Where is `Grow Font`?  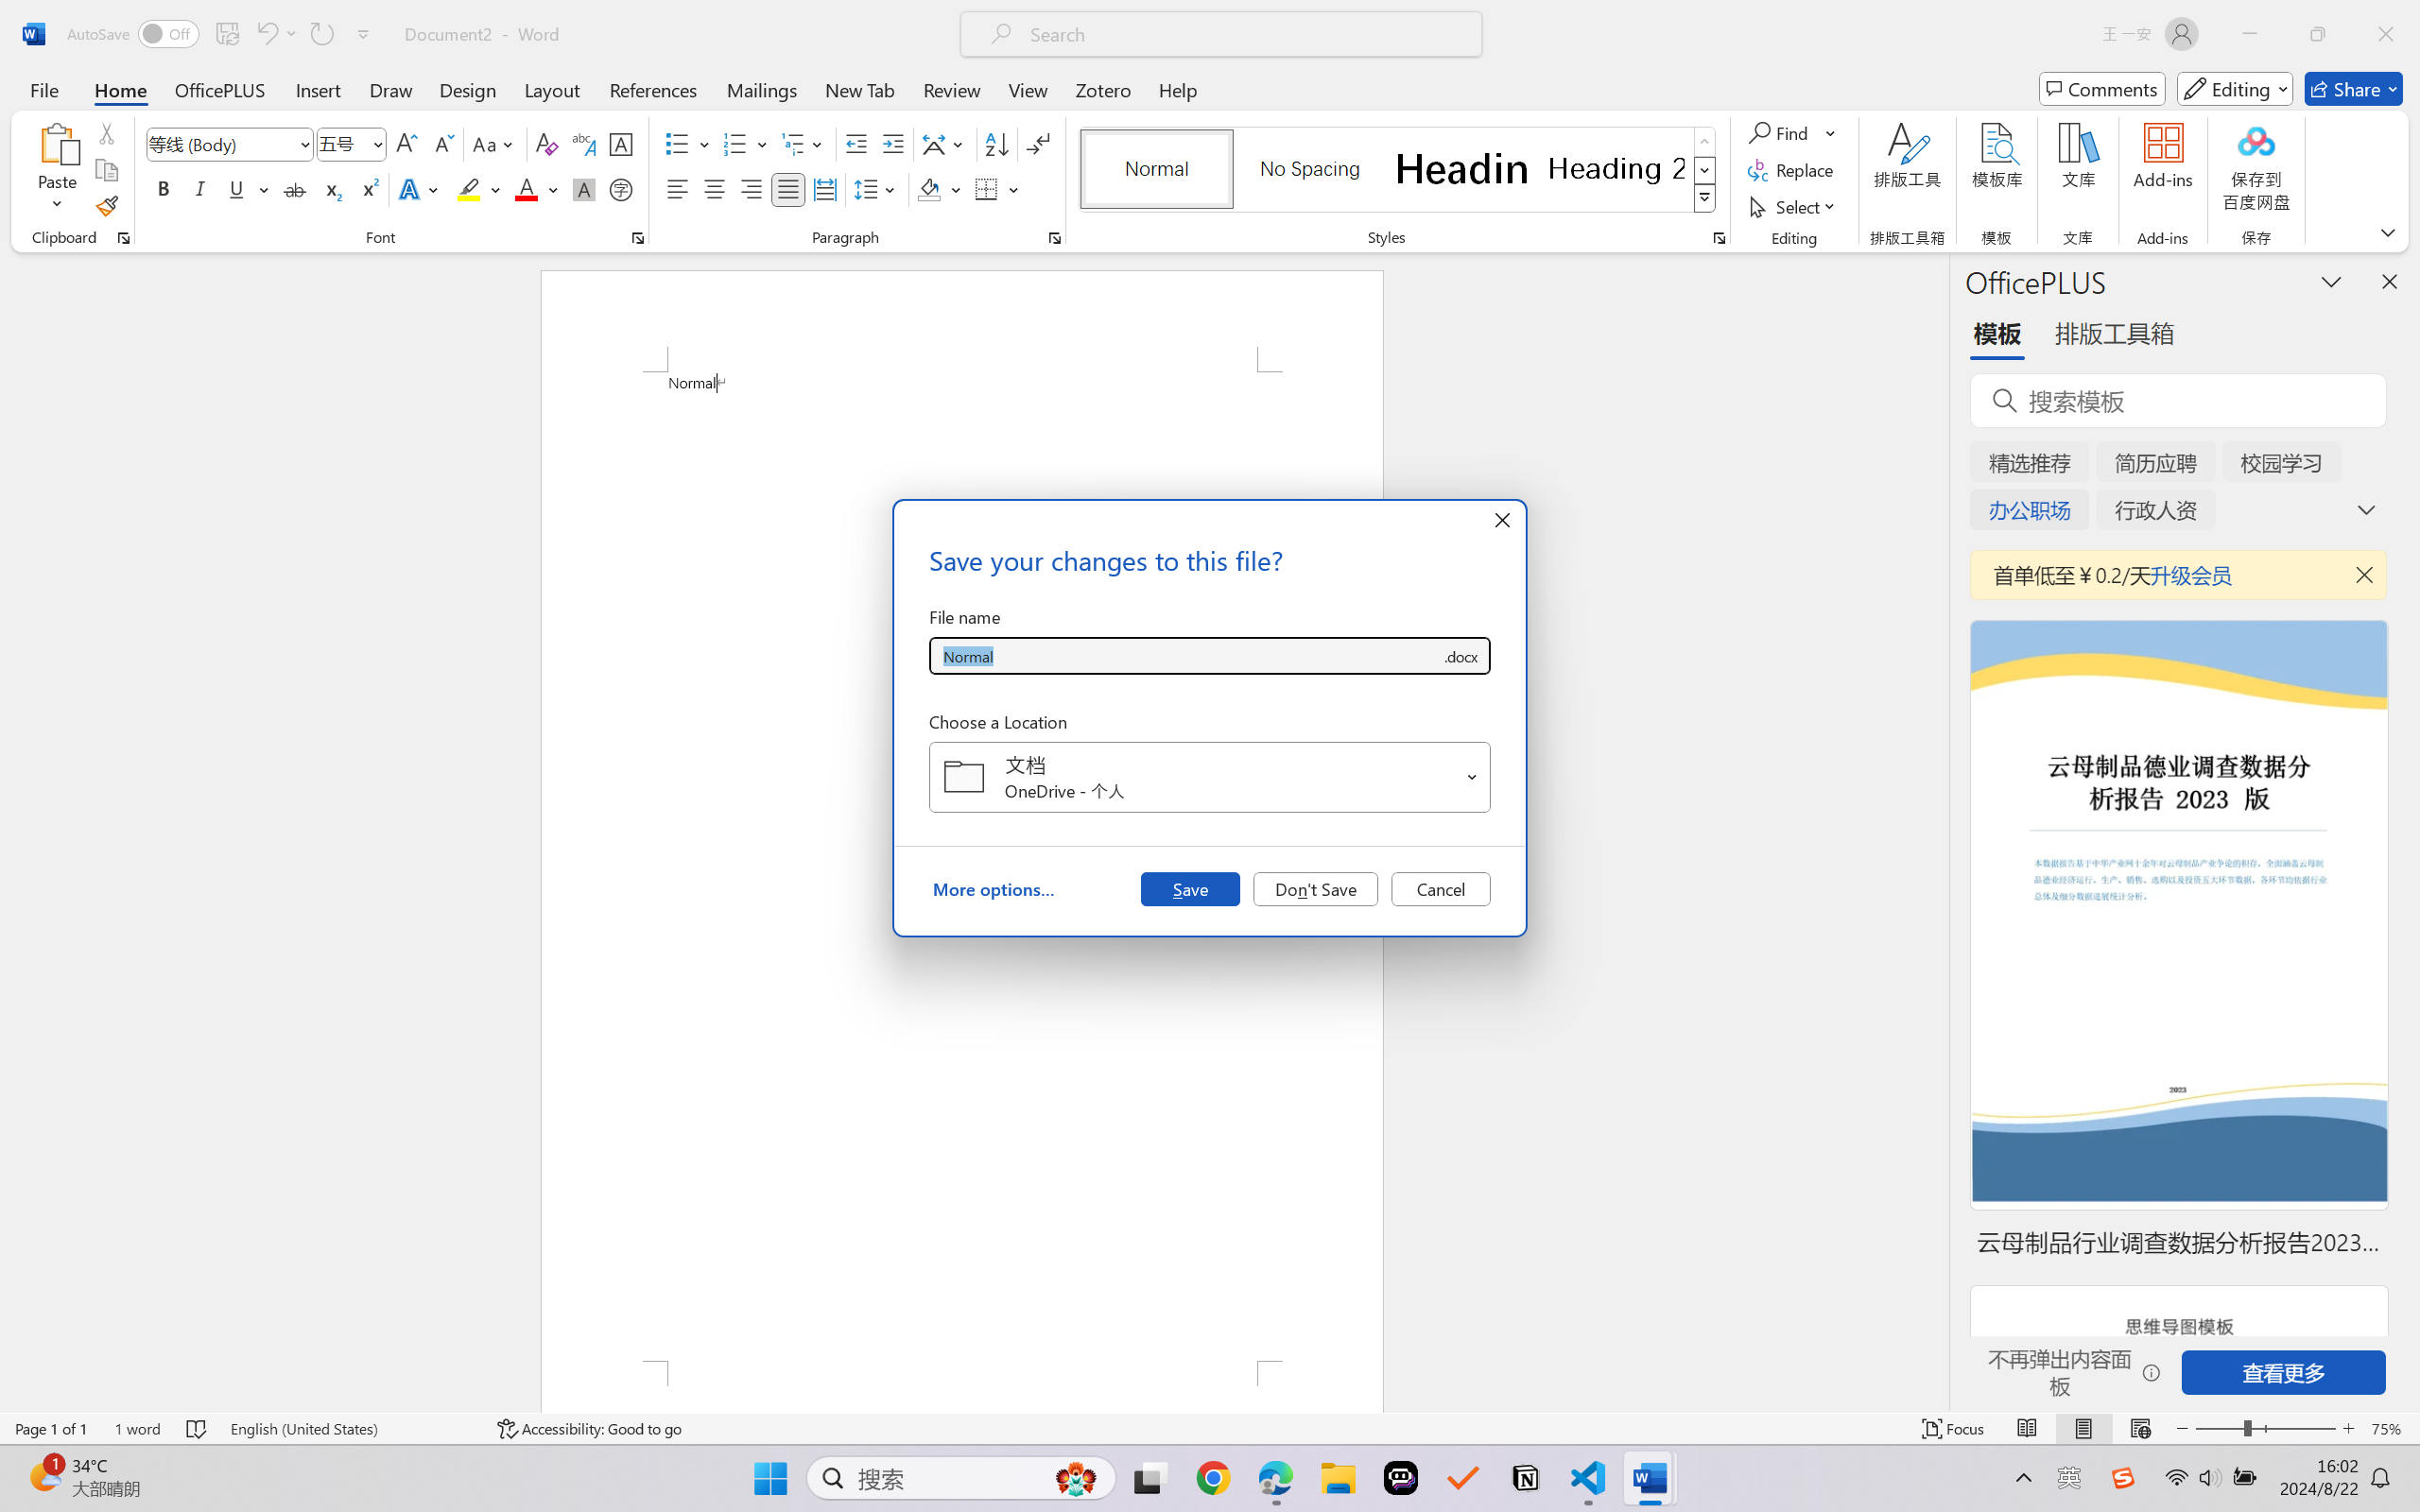 Grow Font is located at coordinates (406, 144).